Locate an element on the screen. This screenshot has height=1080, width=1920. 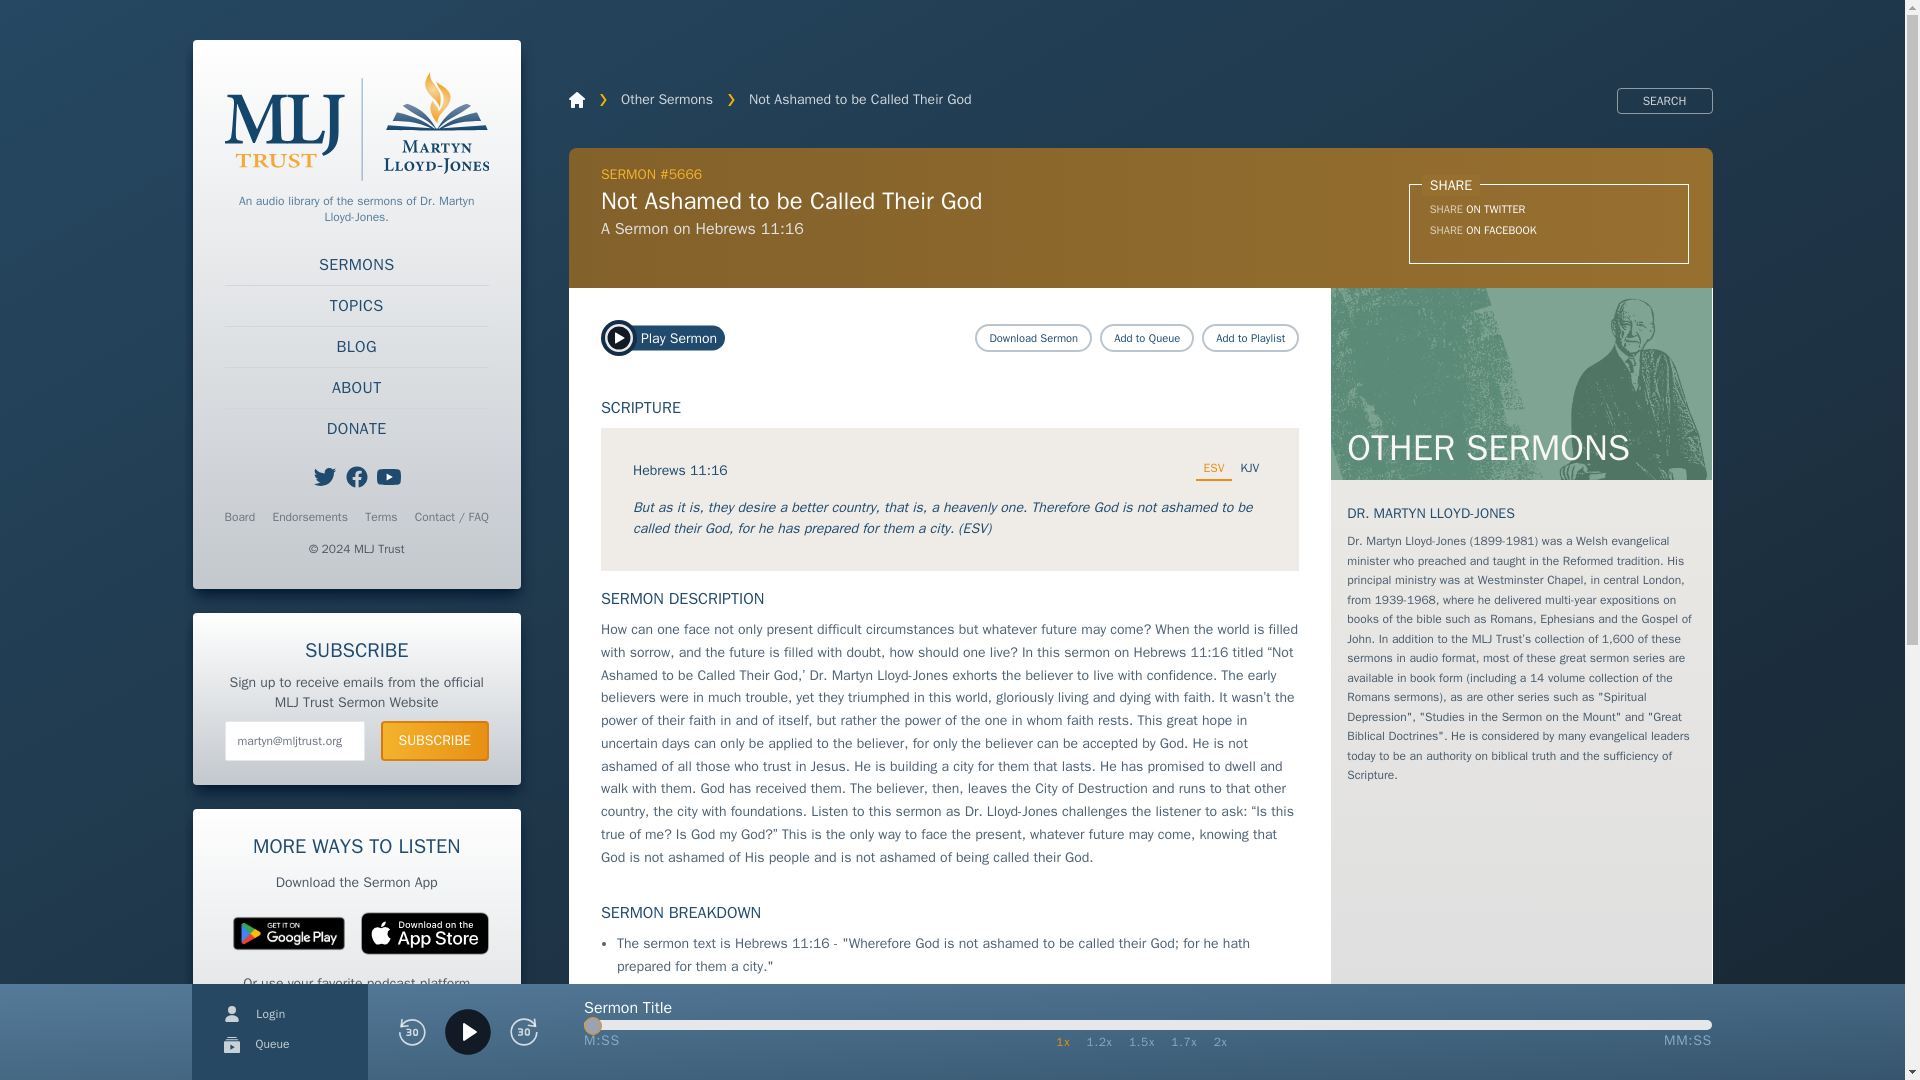
SERMONS is located at coordinates (356, 265).